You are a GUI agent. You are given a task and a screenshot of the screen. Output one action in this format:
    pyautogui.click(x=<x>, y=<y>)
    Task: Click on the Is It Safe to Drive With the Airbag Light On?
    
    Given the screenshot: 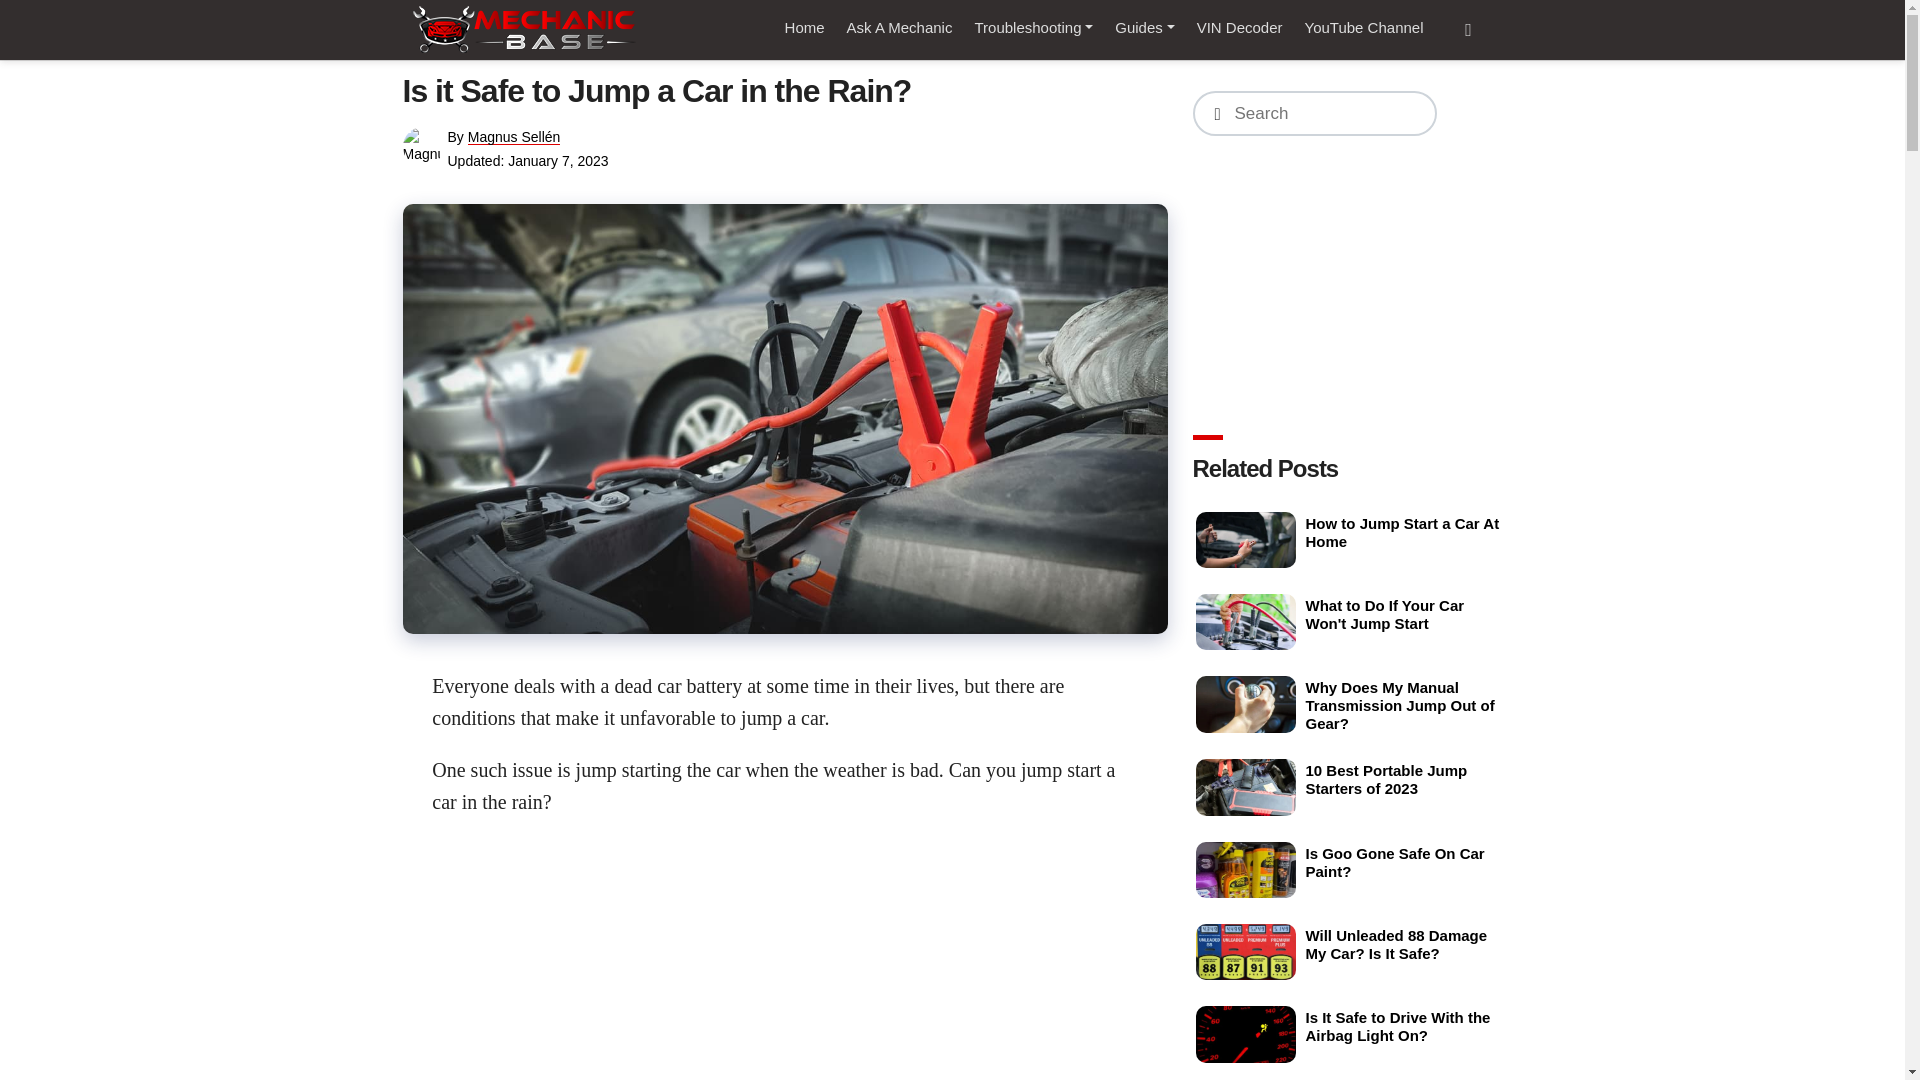 What is the action you would take?
    pyautogui.click(x=1246, y=1033)
    